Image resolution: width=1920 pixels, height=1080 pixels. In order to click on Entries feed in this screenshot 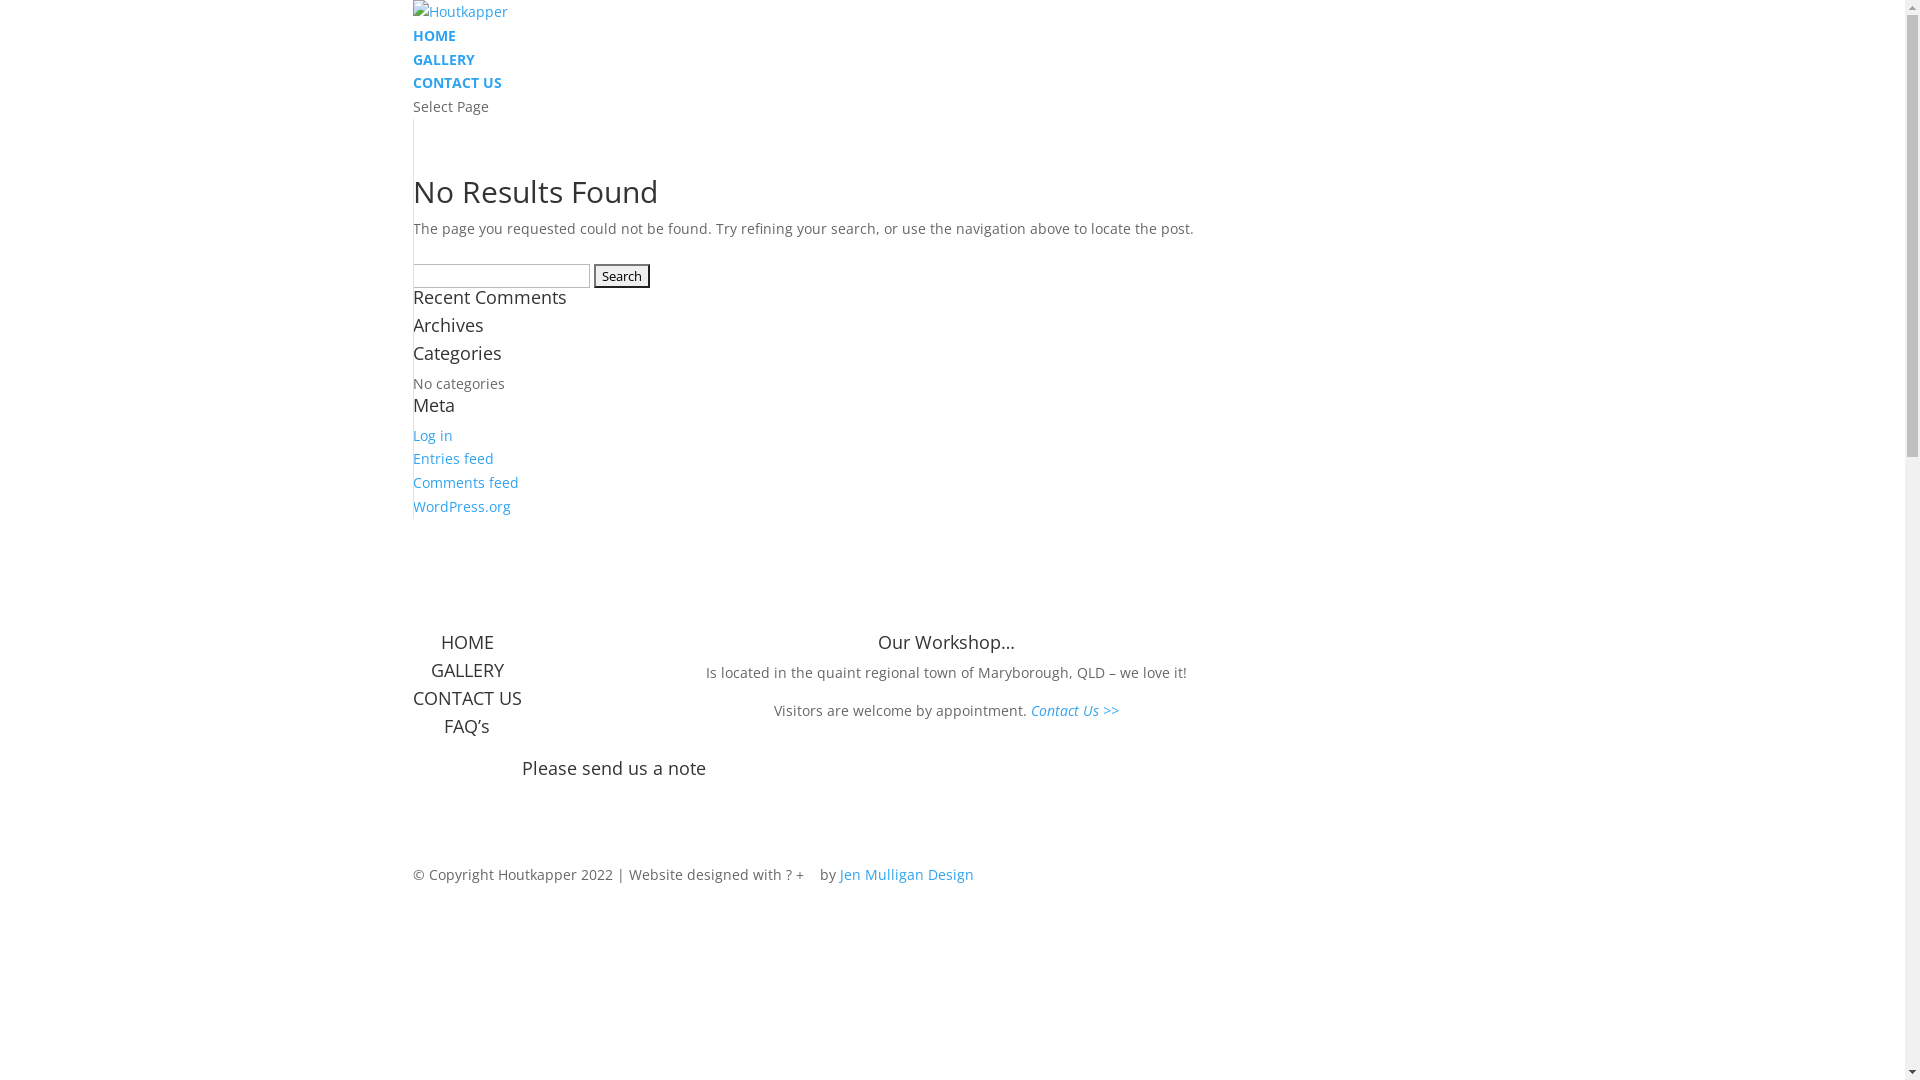, I will do `click(452, 458)`.